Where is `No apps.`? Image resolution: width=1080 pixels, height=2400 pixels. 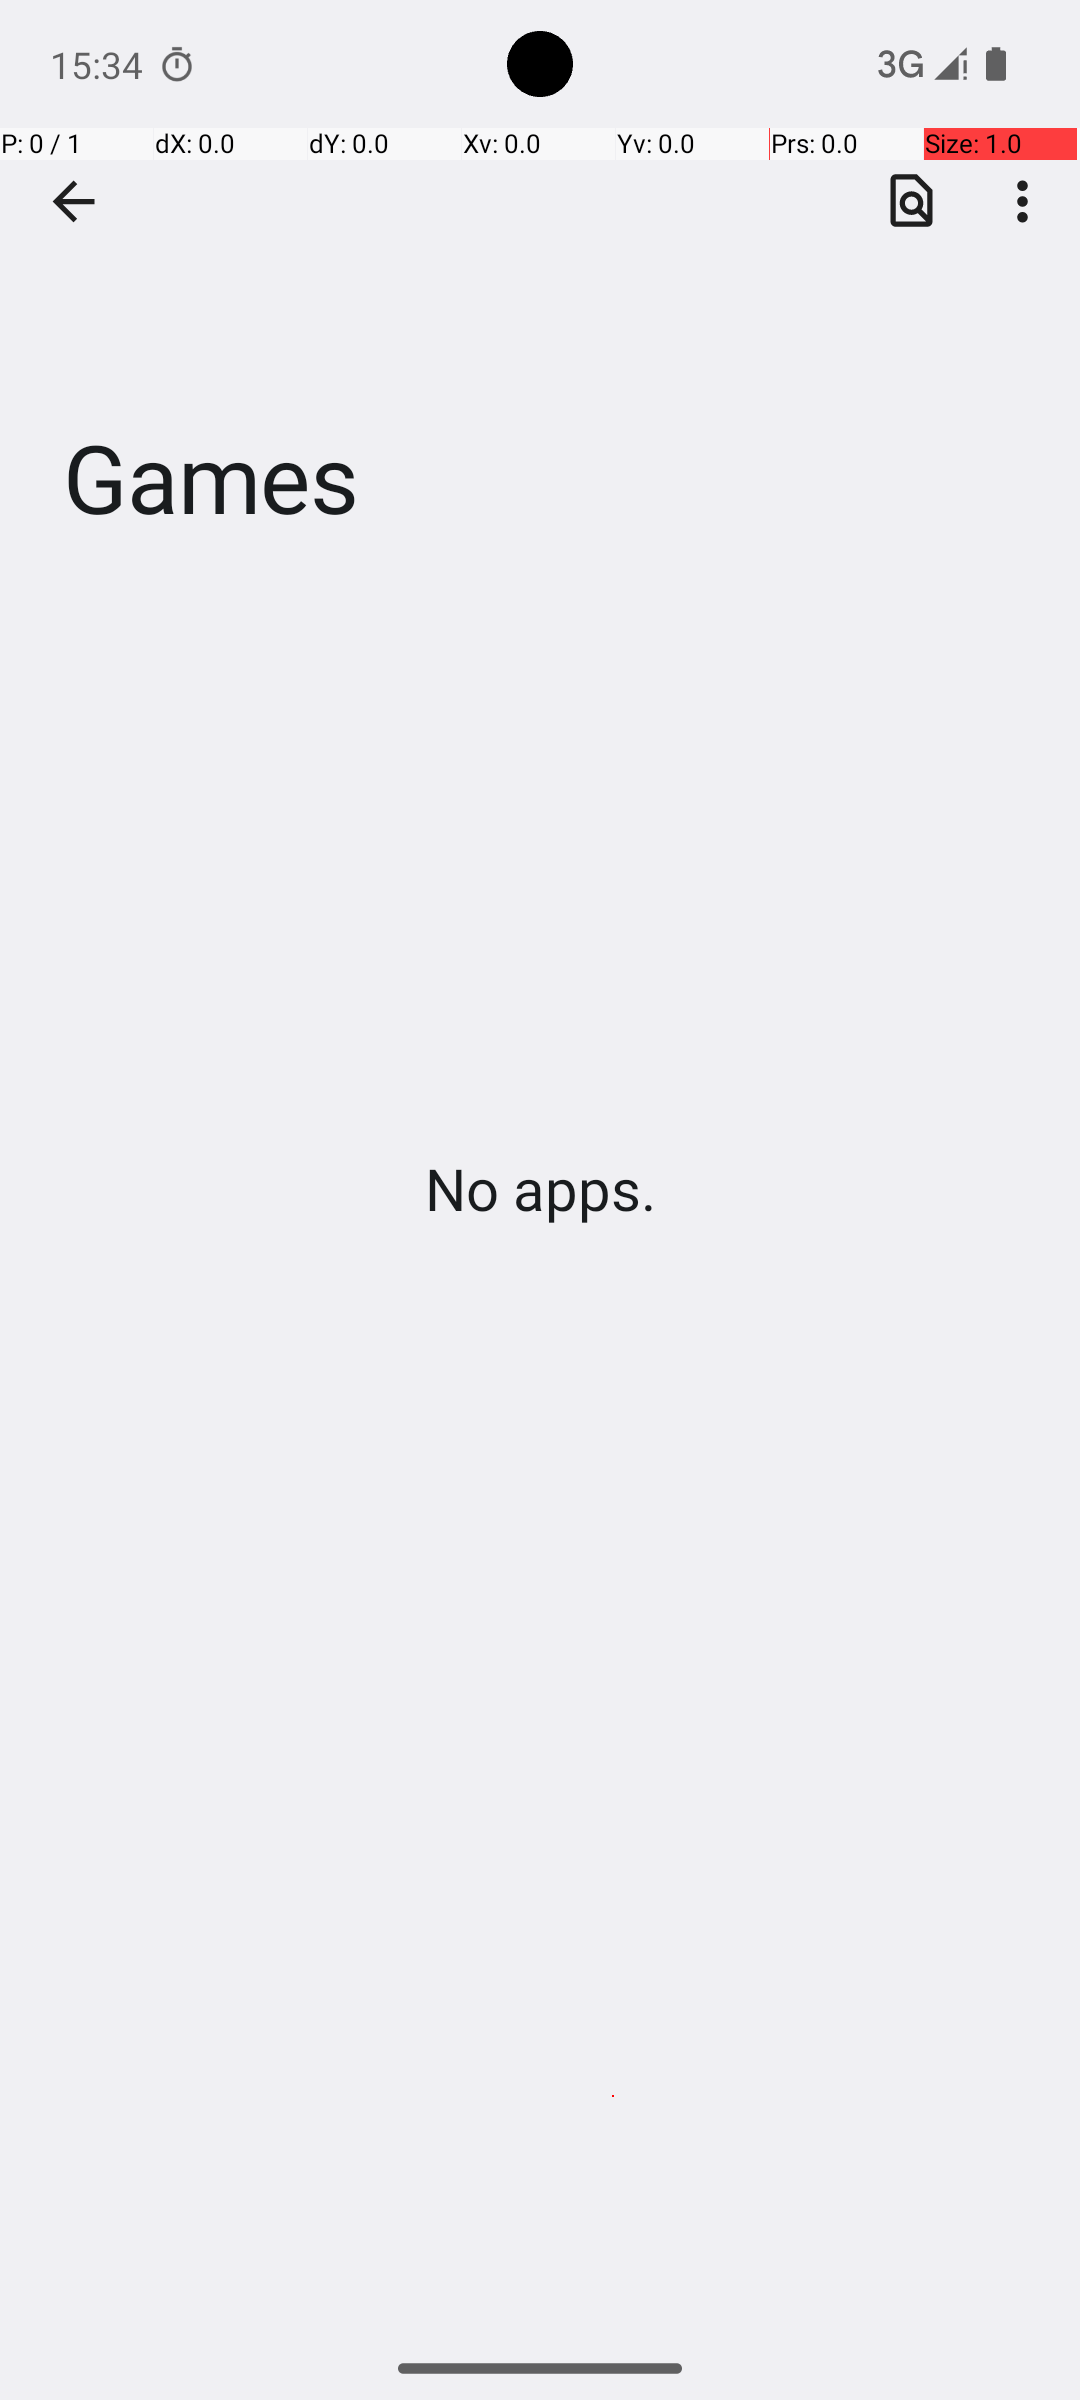 No apps. is located at coordinates (540, 1188).